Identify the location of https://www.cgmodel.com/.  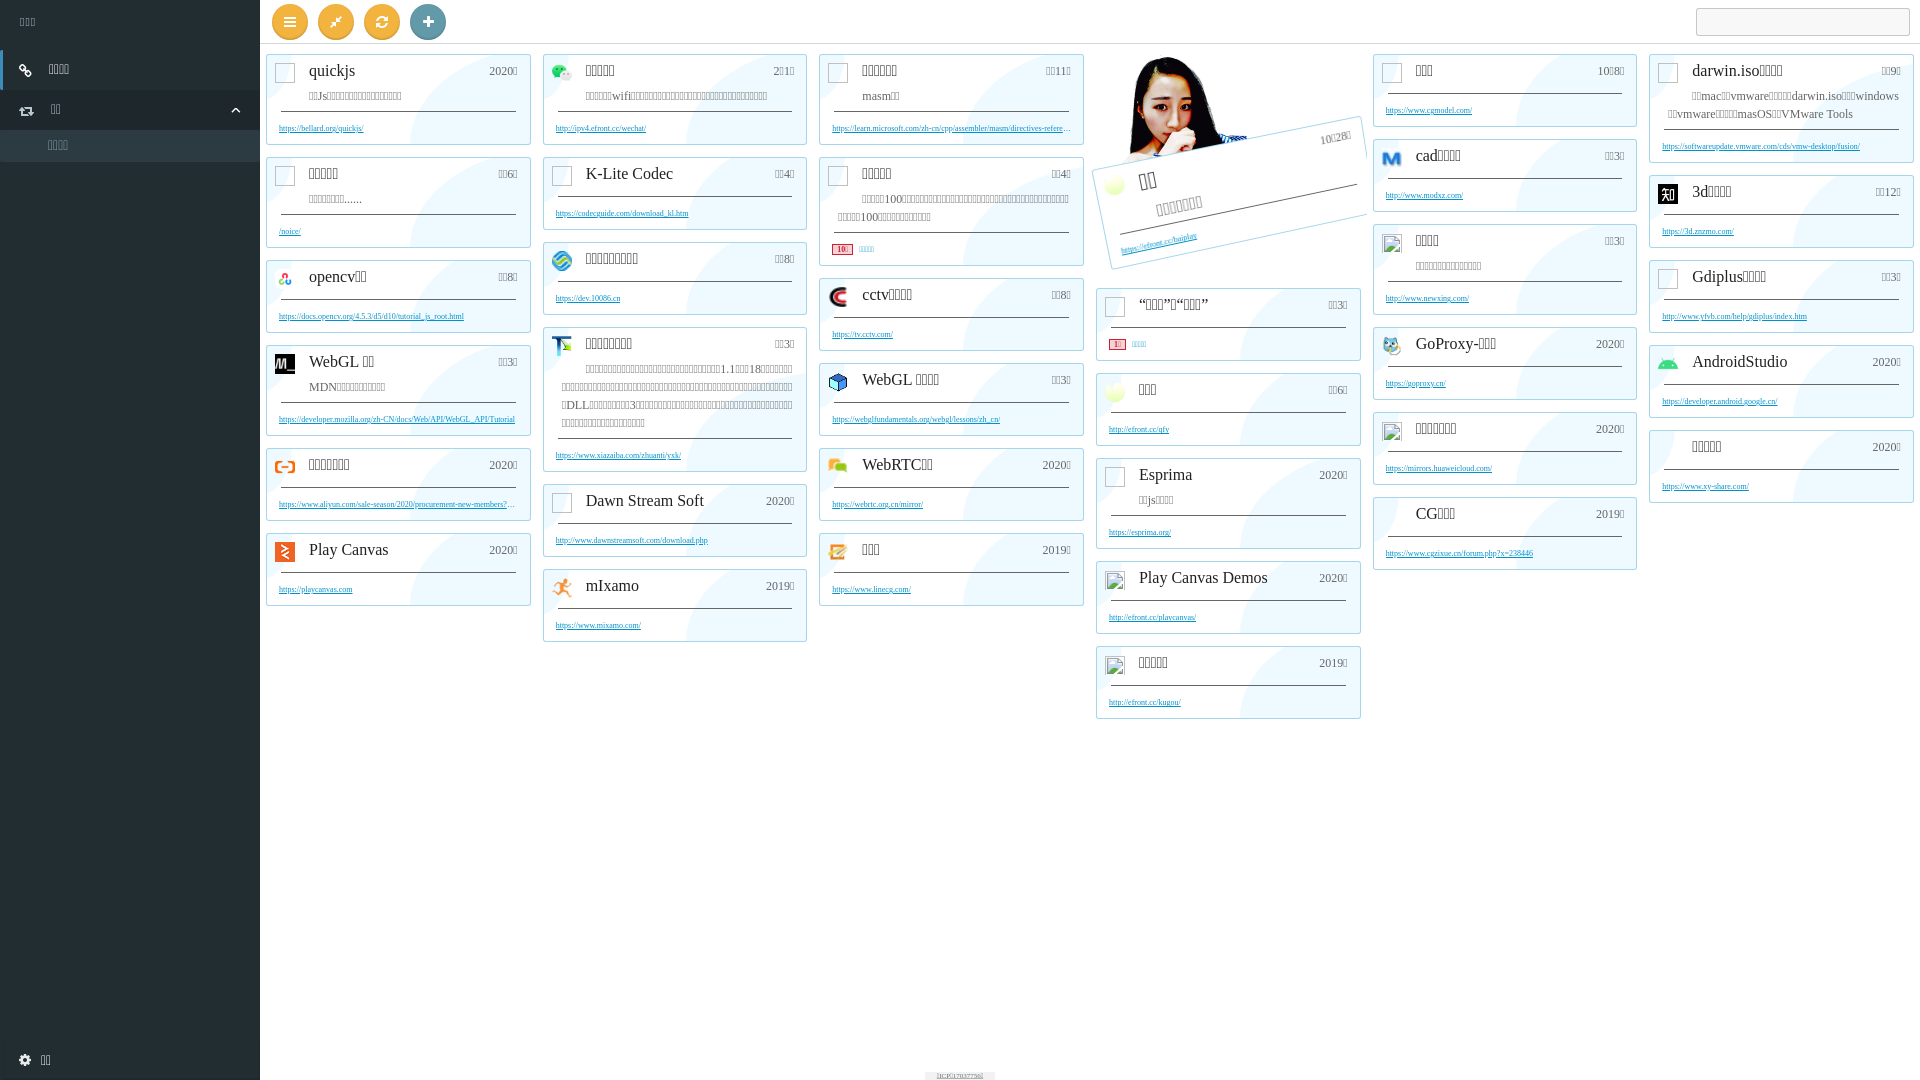
(1430, 111).